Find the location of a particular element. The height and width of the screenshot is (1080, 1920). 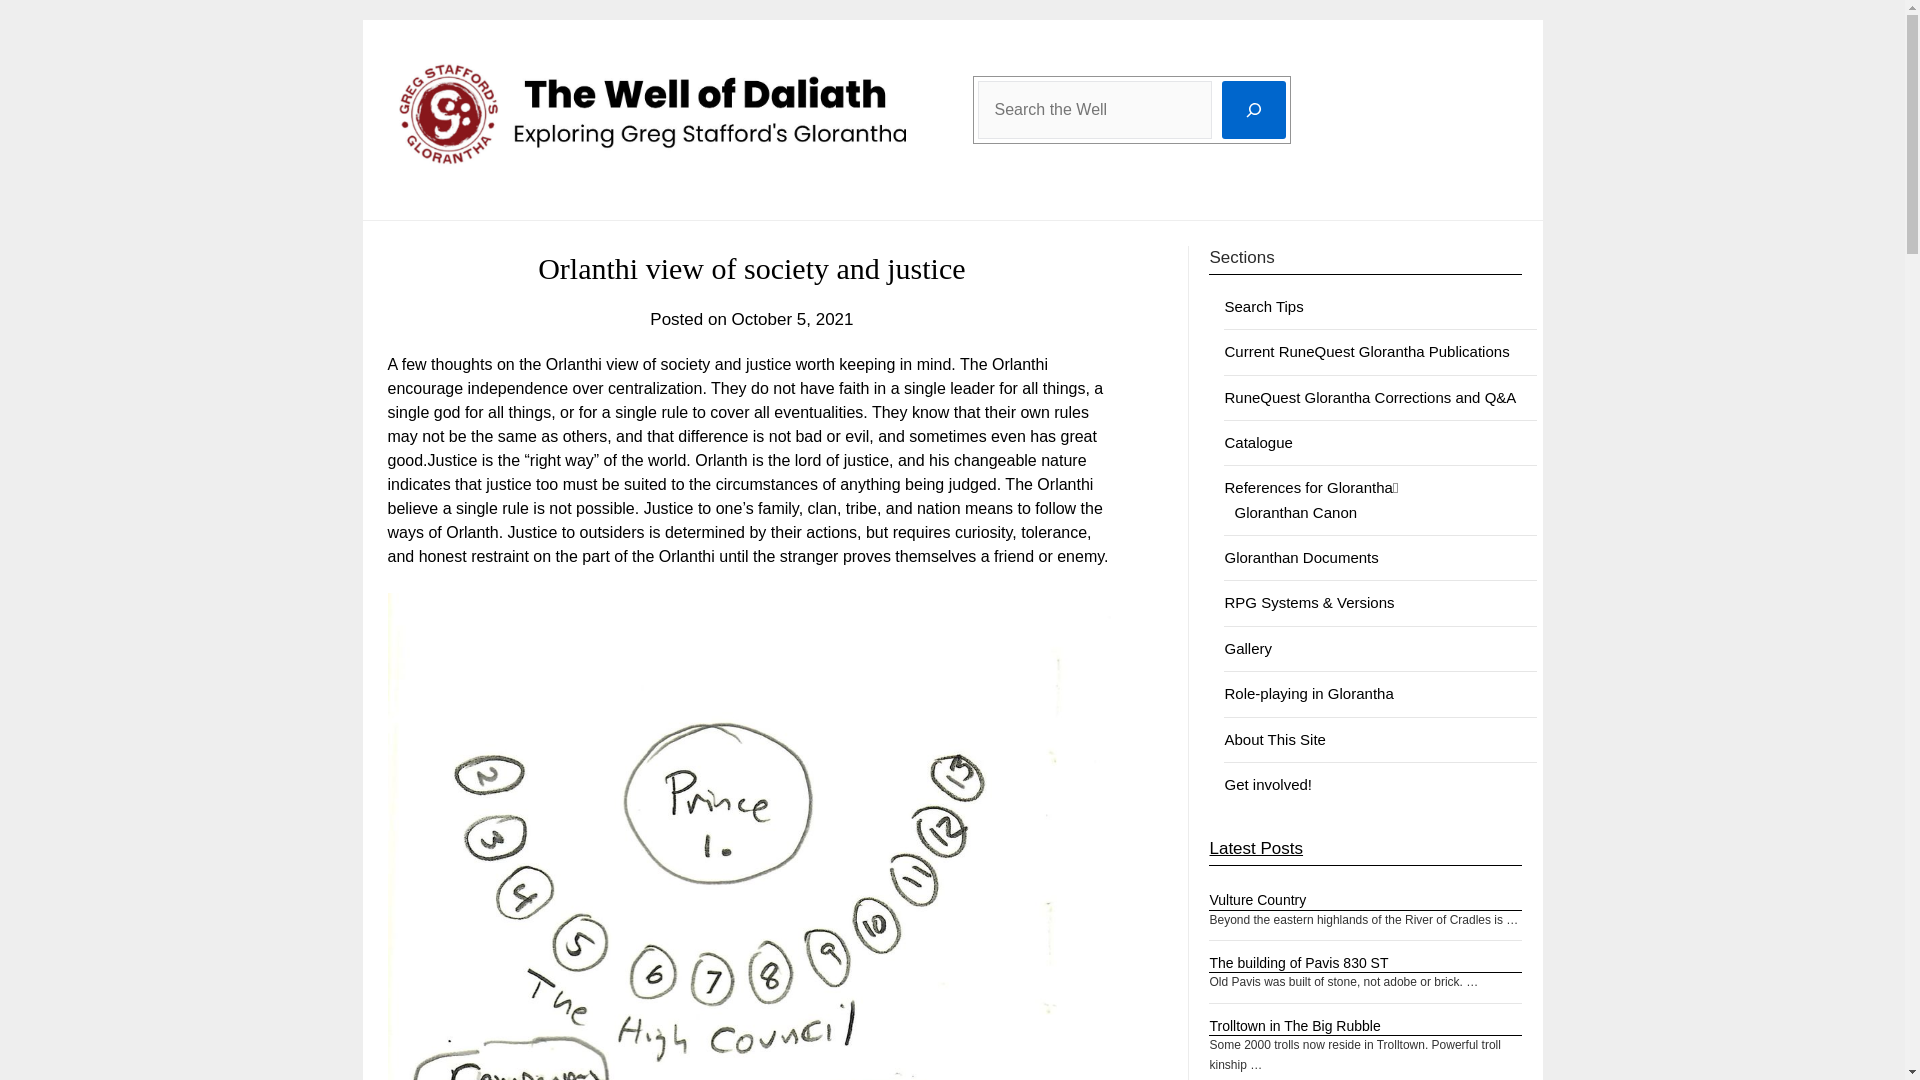

Latest Posts is located at coordinates (1256, 848).